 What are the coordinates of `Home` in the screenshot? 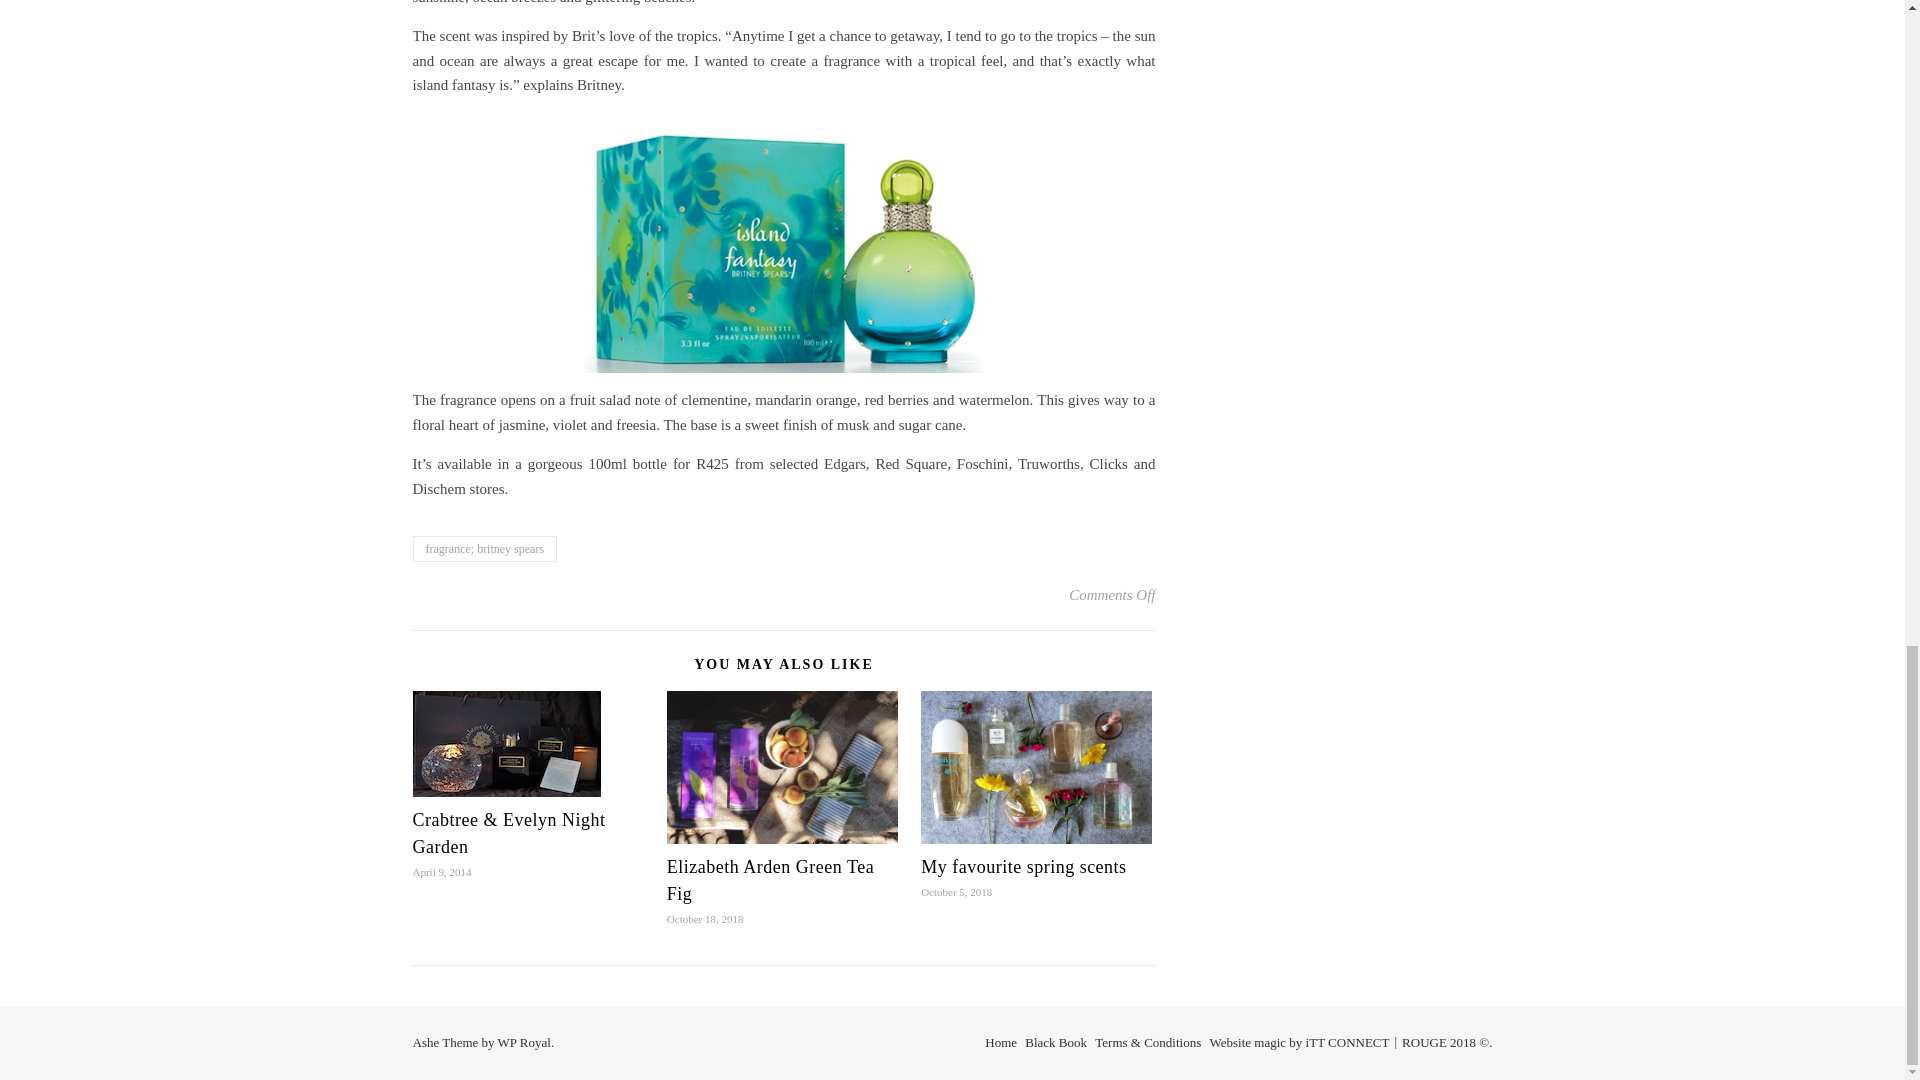 It's located at (1000, 1042).